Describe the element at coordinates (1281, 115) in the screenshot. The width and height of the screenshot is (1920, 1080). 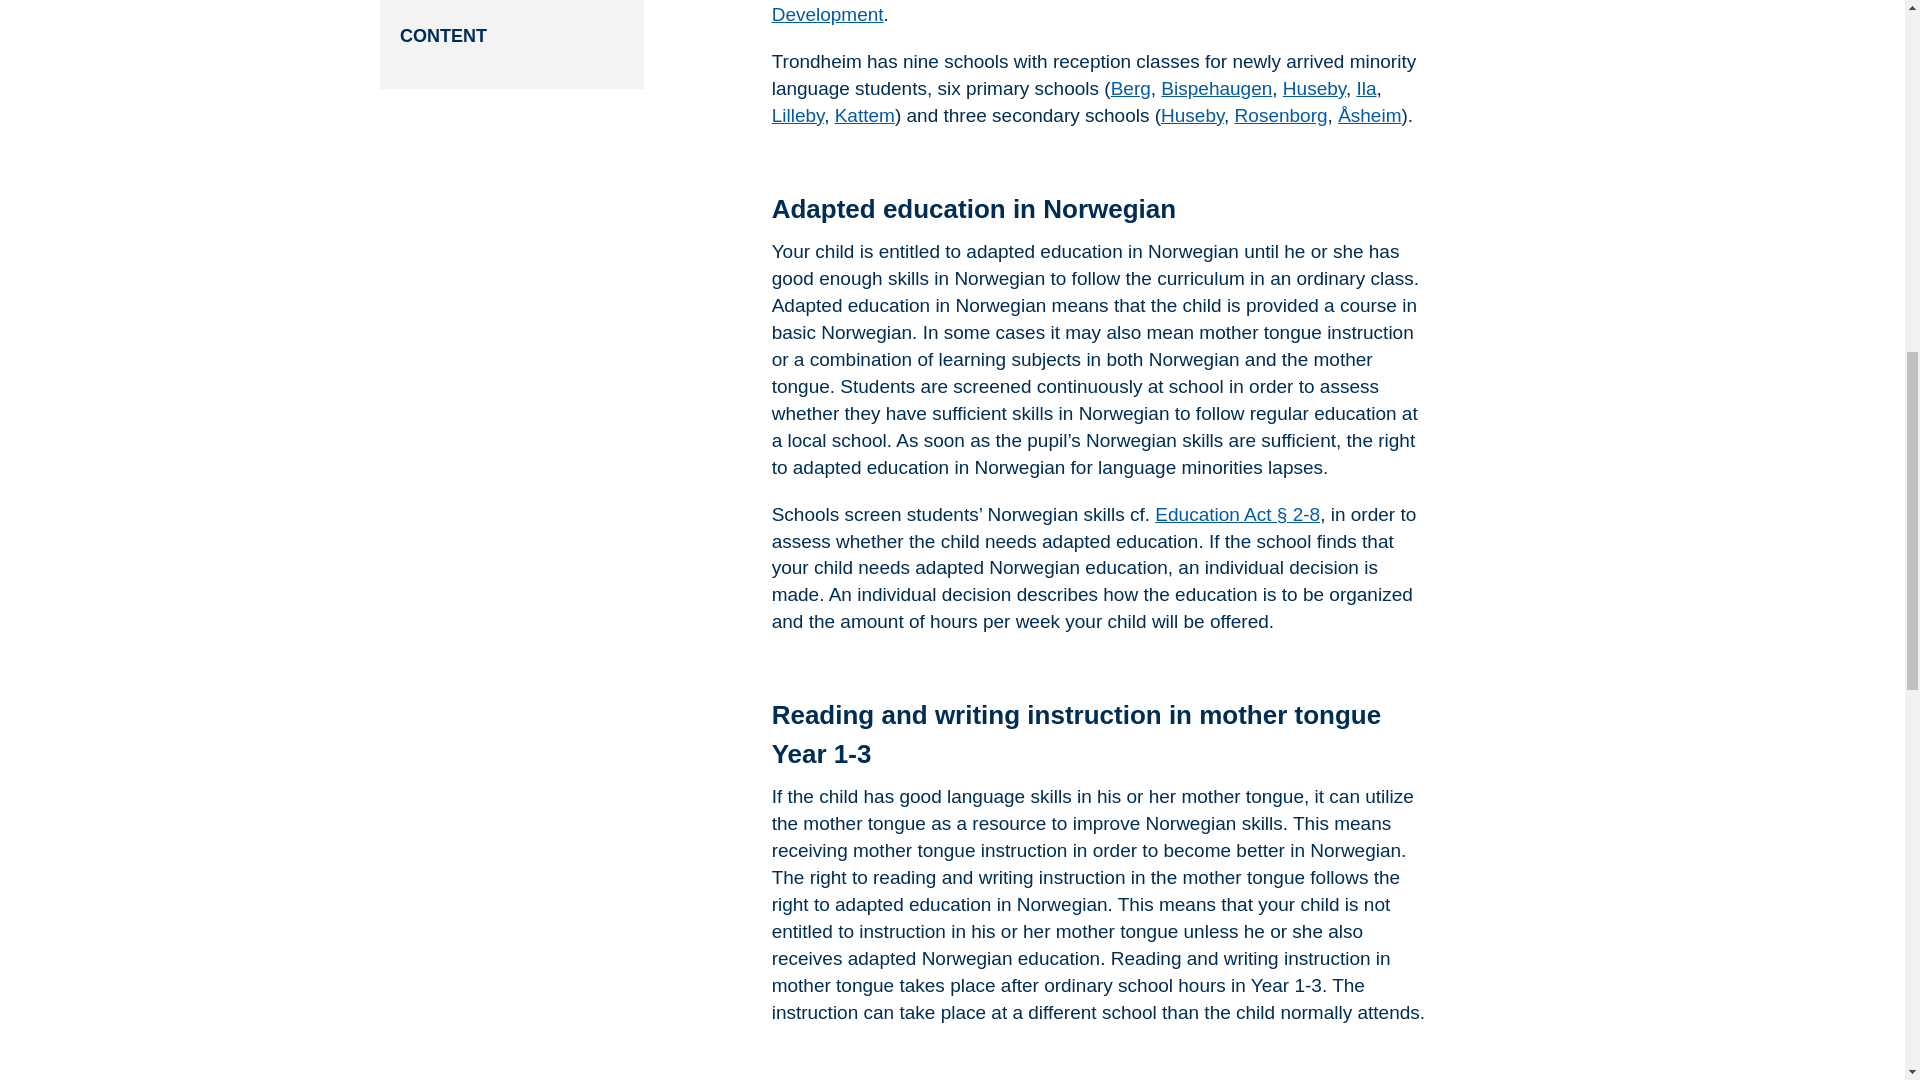
I see `Rosenborg` at that location.